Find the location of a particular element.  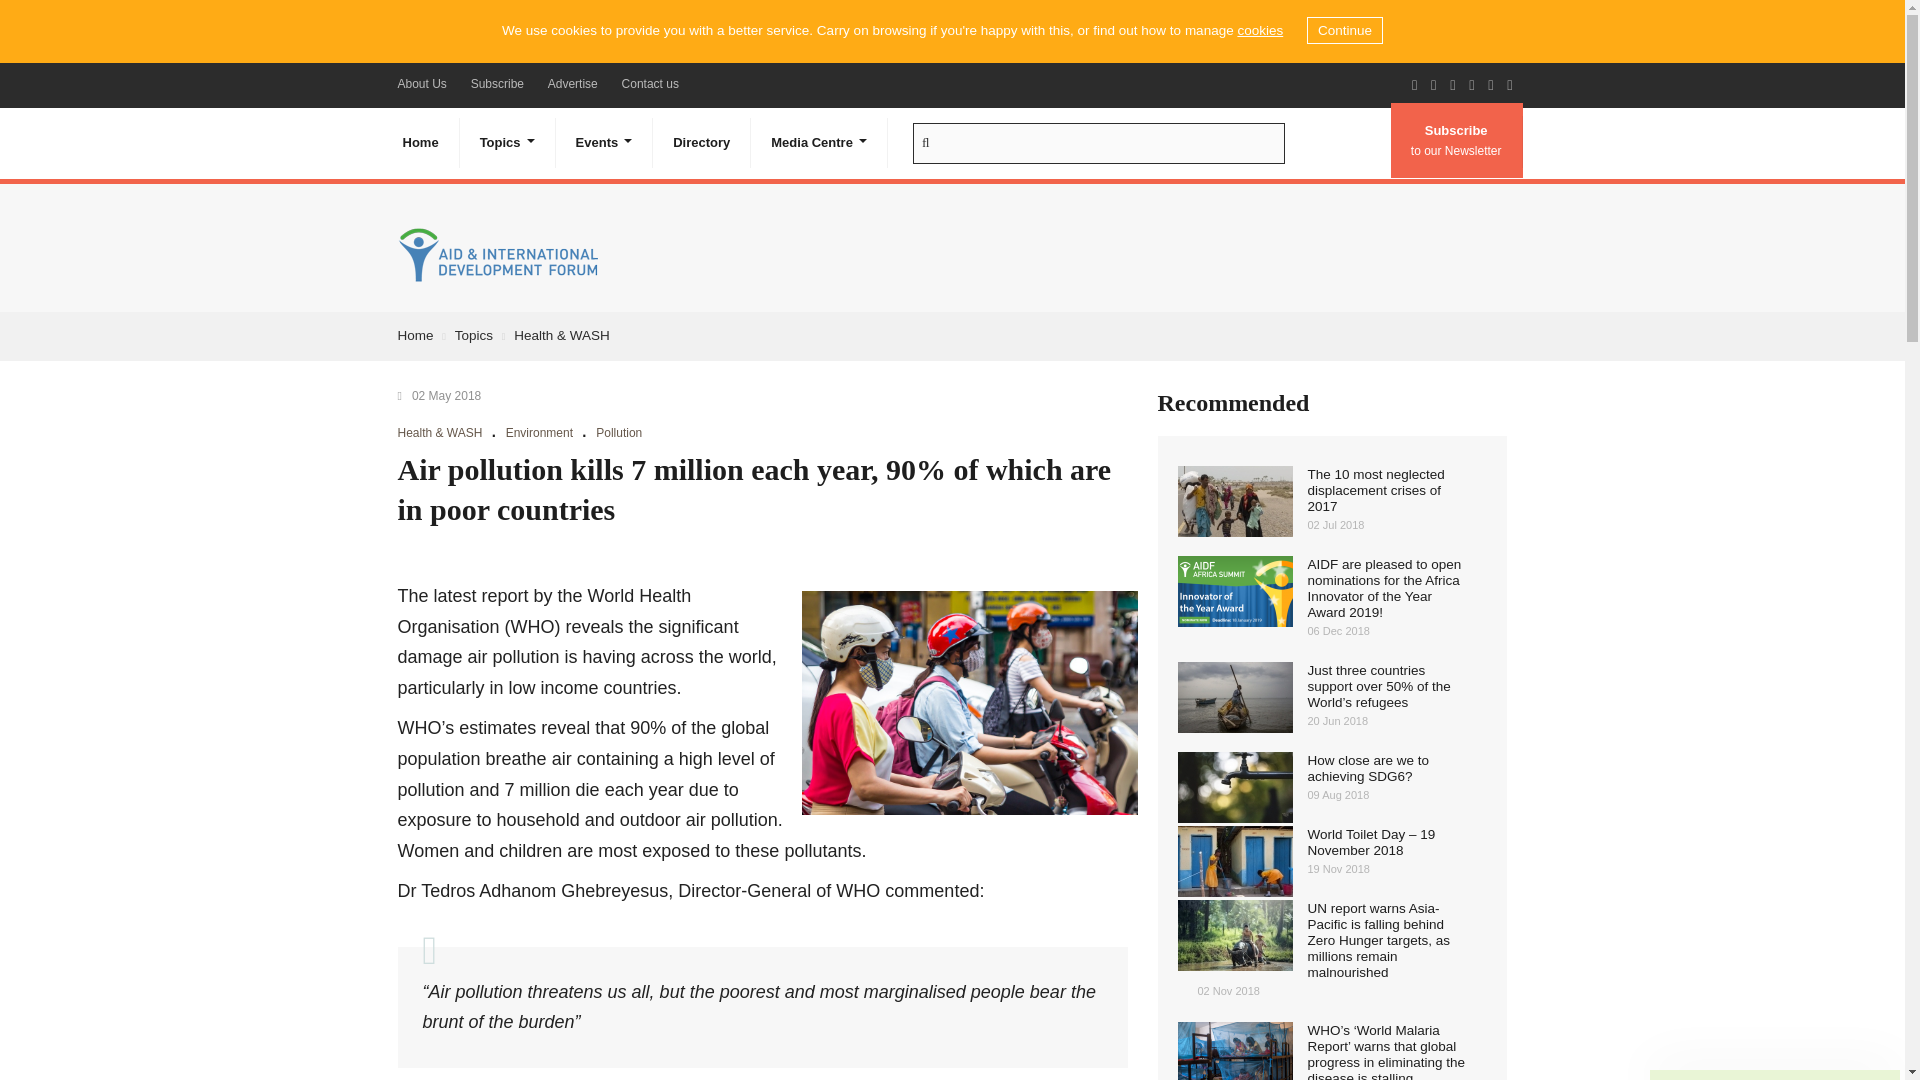

Topics... is located at coordinates (508, 142).